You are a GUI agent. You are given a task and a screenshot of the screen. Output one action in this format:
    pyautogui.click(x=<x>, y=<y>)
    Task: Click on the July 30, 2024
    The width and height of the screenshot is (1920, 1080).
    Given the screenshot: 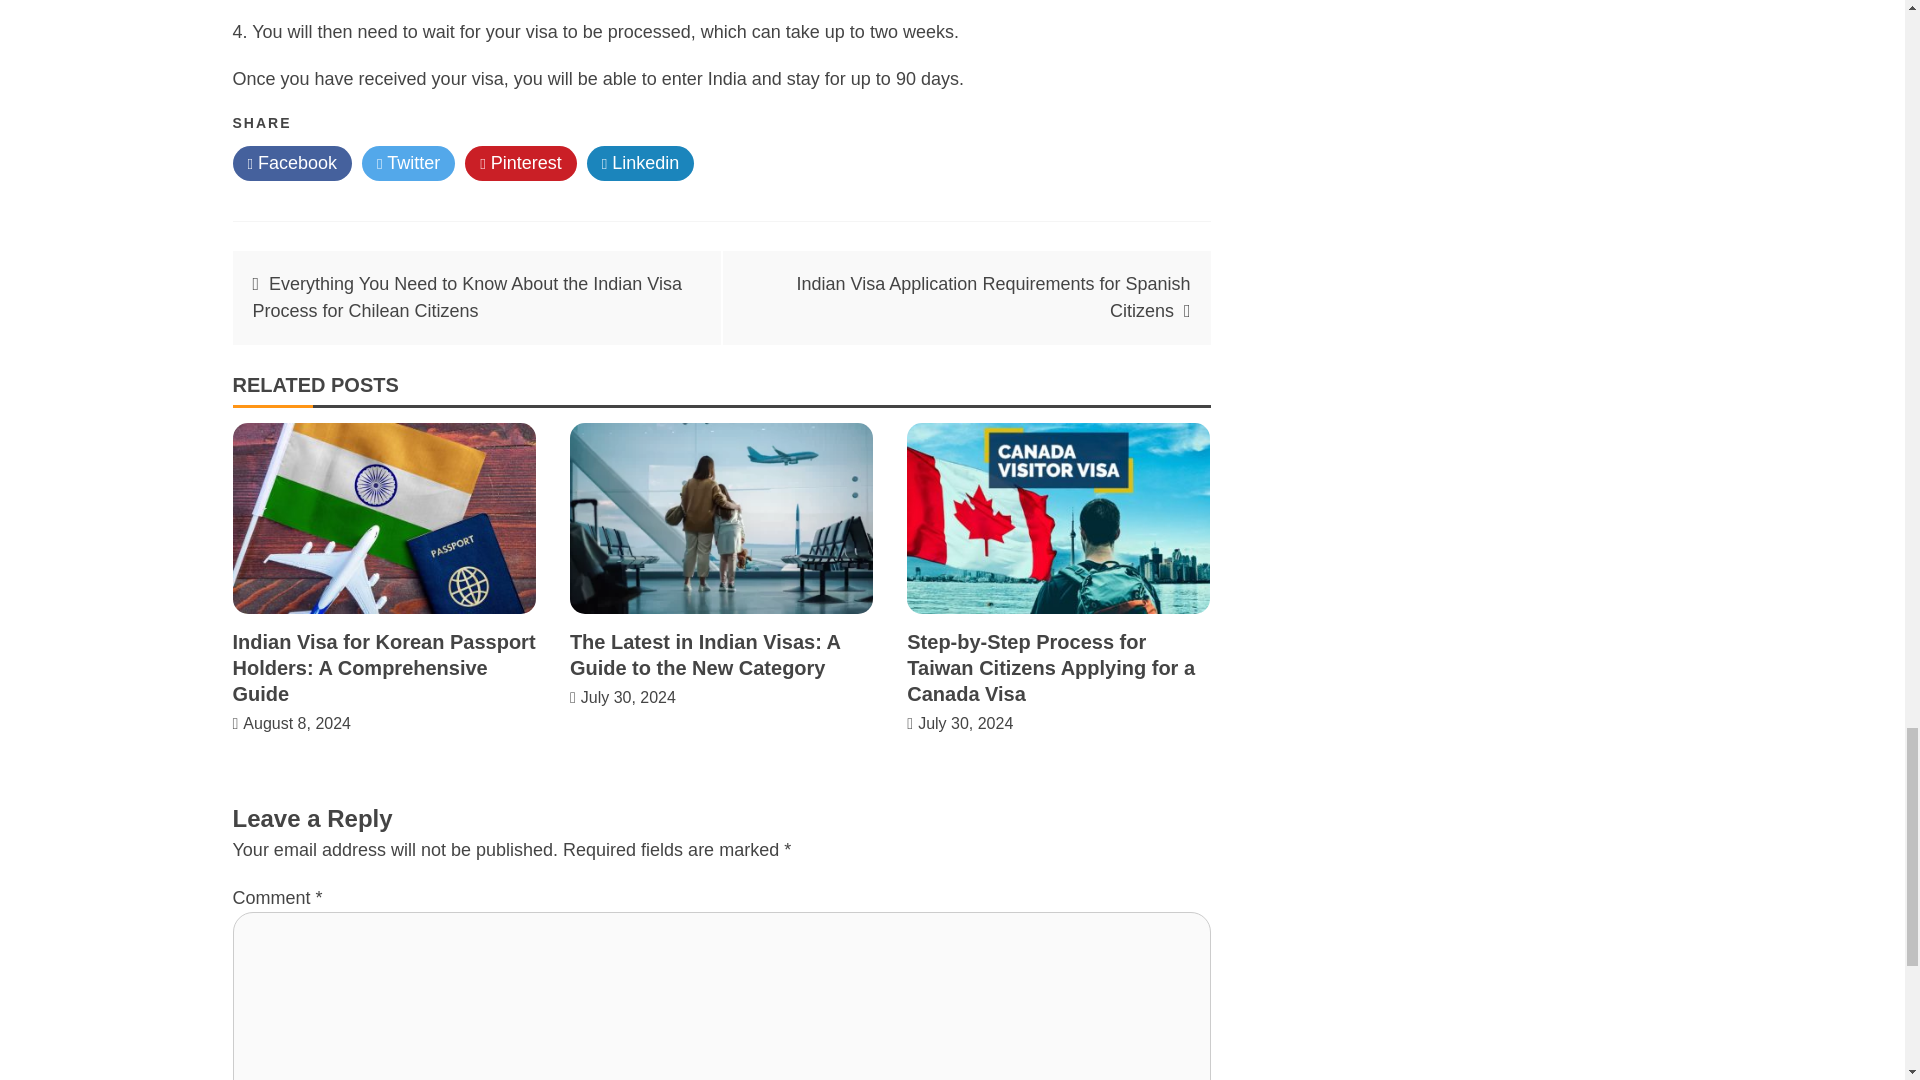 What is the action you would take?
    pyautogui.click(x=628, y=698)
    